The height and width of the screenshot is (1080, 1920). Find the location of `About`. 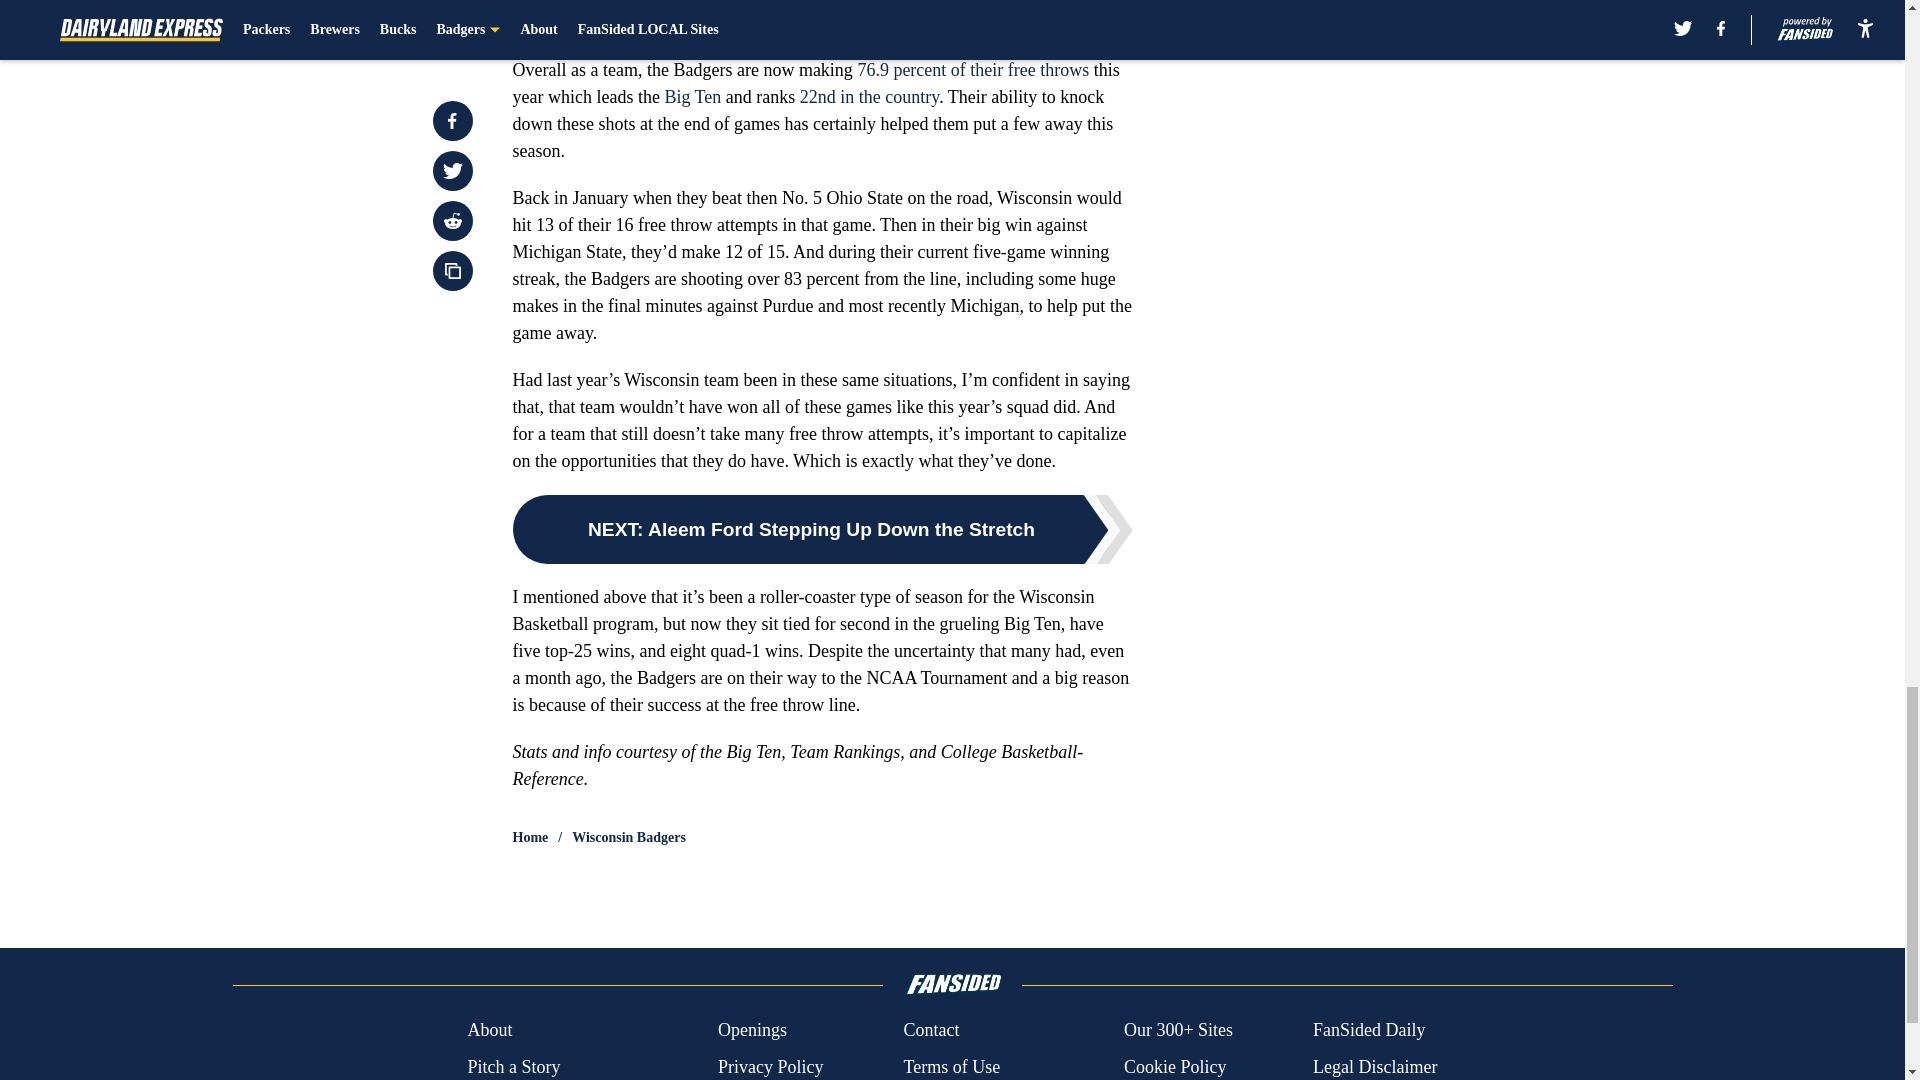

About is located at coordinates (489, 1030).